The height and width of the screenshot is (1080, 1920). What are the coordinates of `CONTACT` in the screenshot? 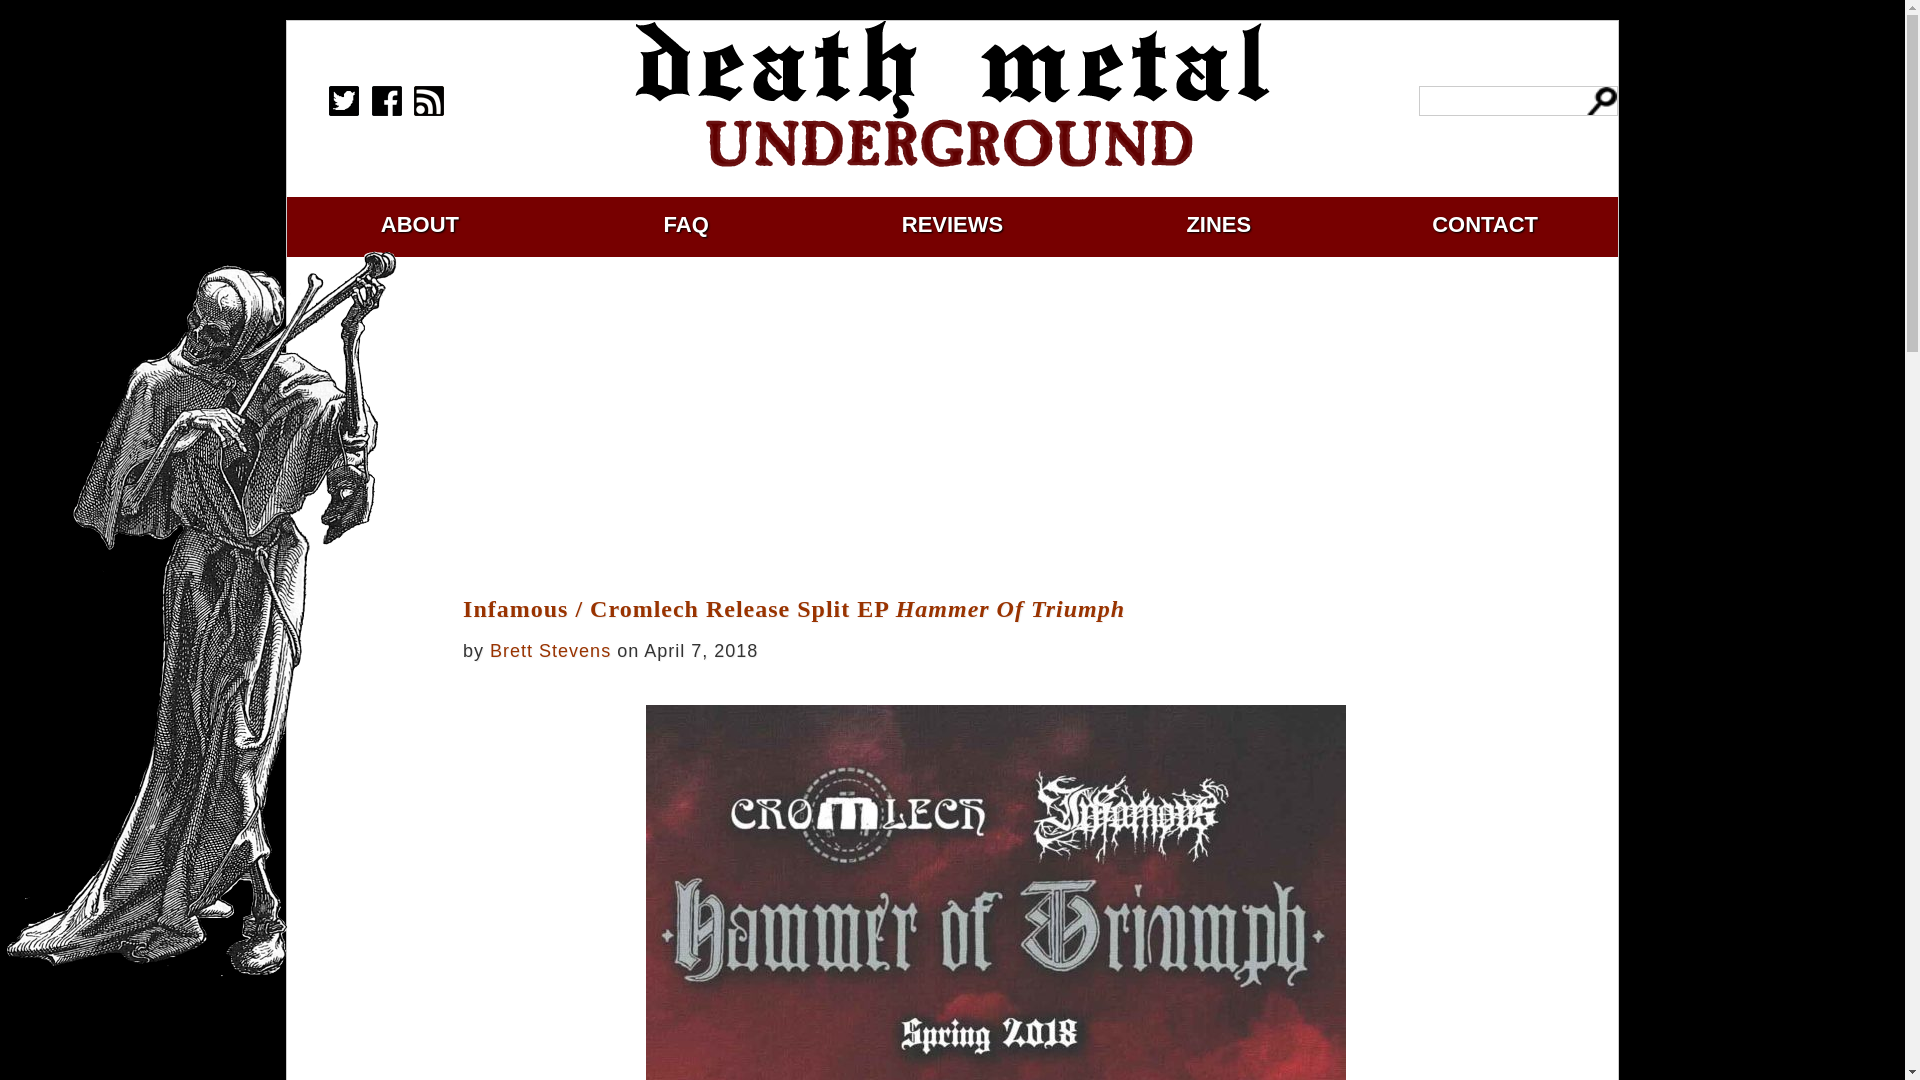 It's located at (1484, 224).